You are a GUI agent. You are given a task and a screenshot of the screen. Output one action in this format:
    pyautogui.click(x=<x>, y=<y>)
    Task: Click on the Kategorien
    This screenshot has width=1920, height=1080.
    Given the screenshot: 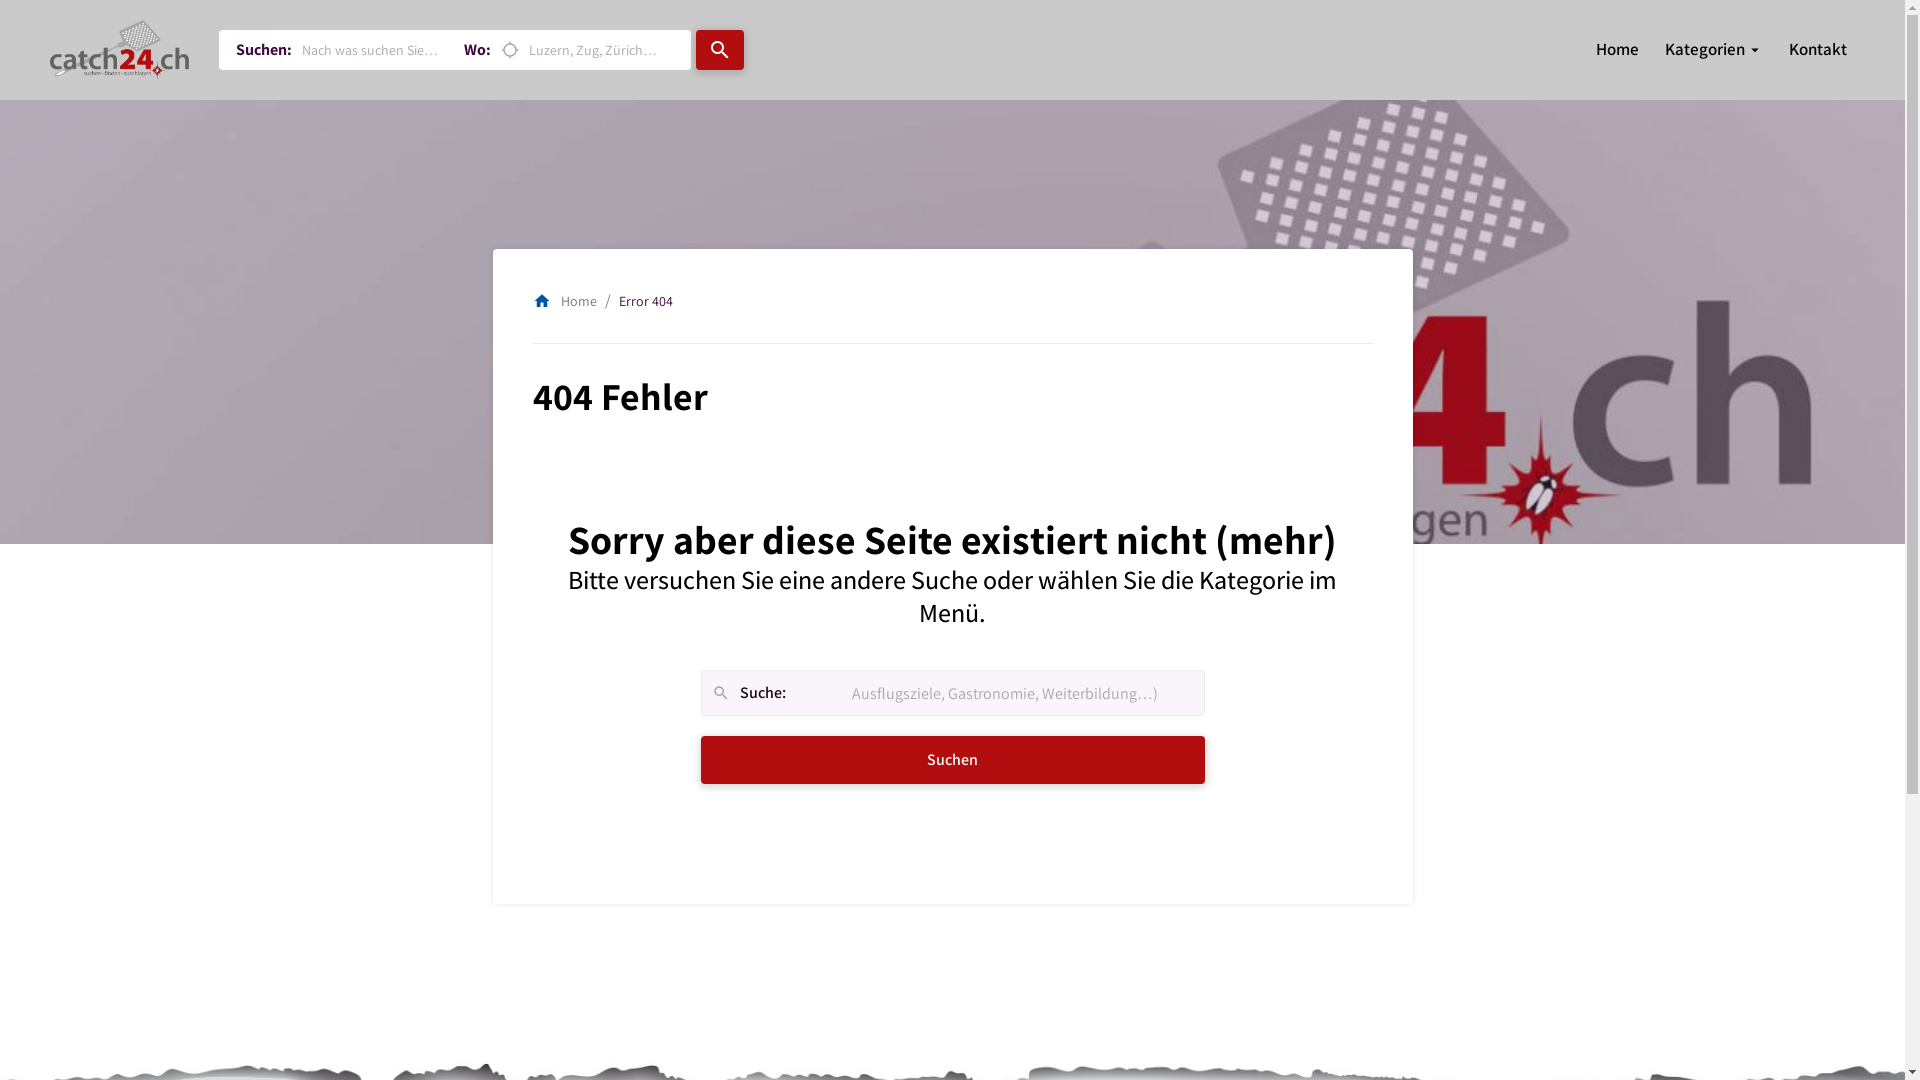 What is the action you would take?
    pyautogui.click(x=1705, y=50)
    